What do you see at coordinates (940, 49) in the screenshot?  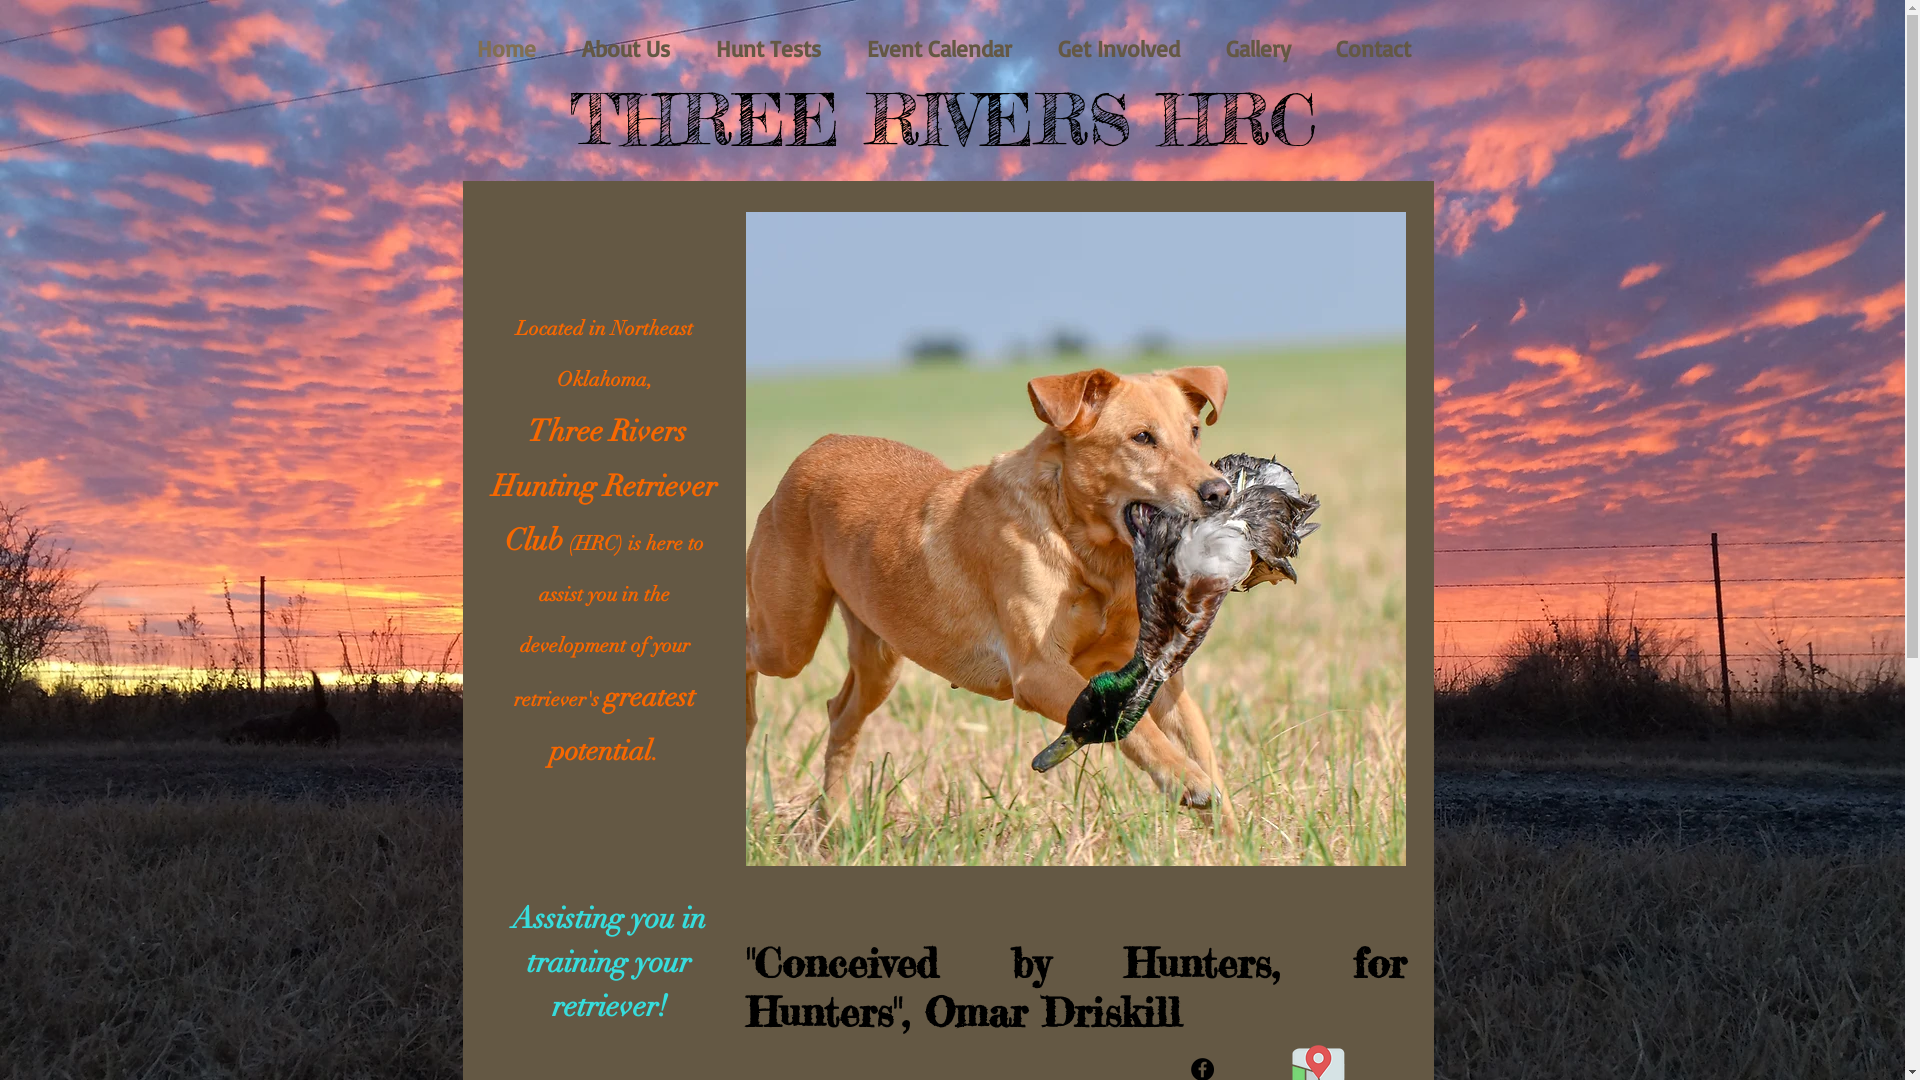 I see `Event Calendar` at bounding box center [940, 49].